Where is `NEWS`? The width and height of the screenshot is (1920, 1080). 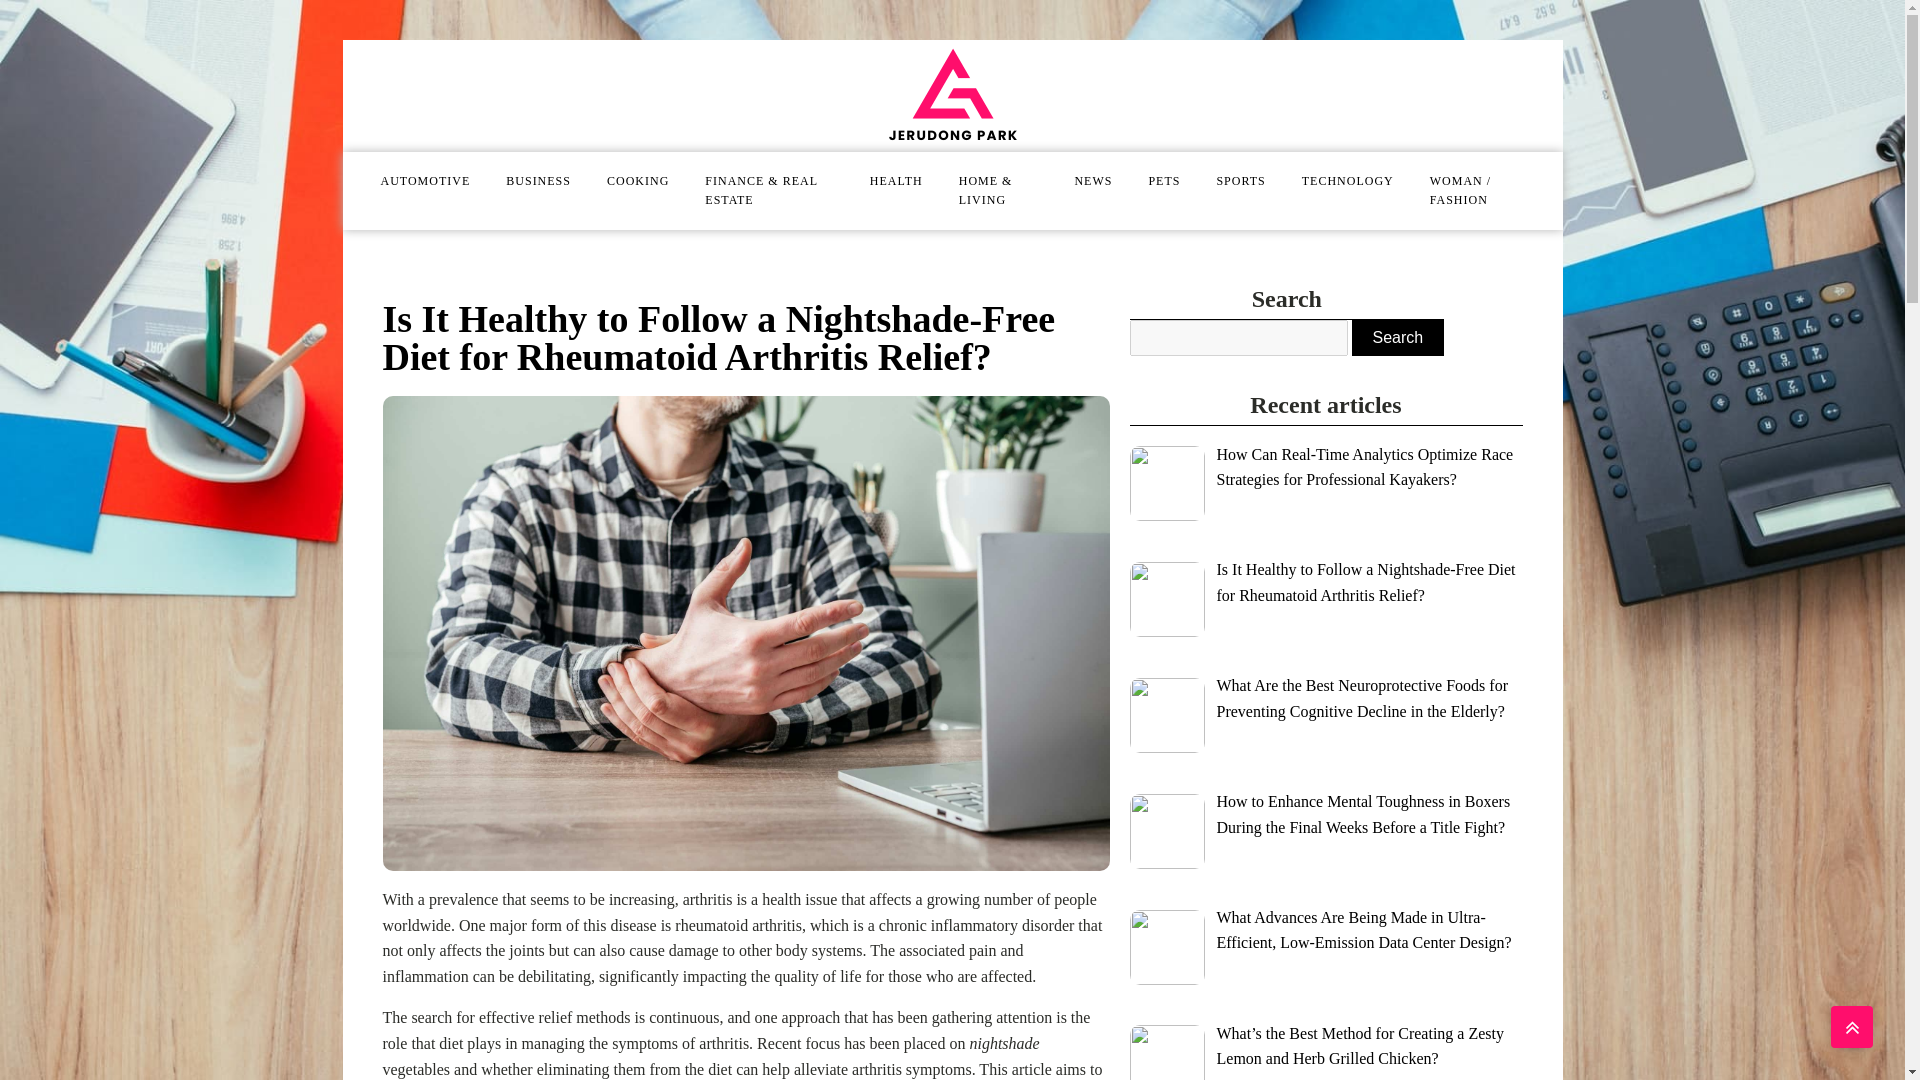
NEWS is located at coordinates (1093, 181).